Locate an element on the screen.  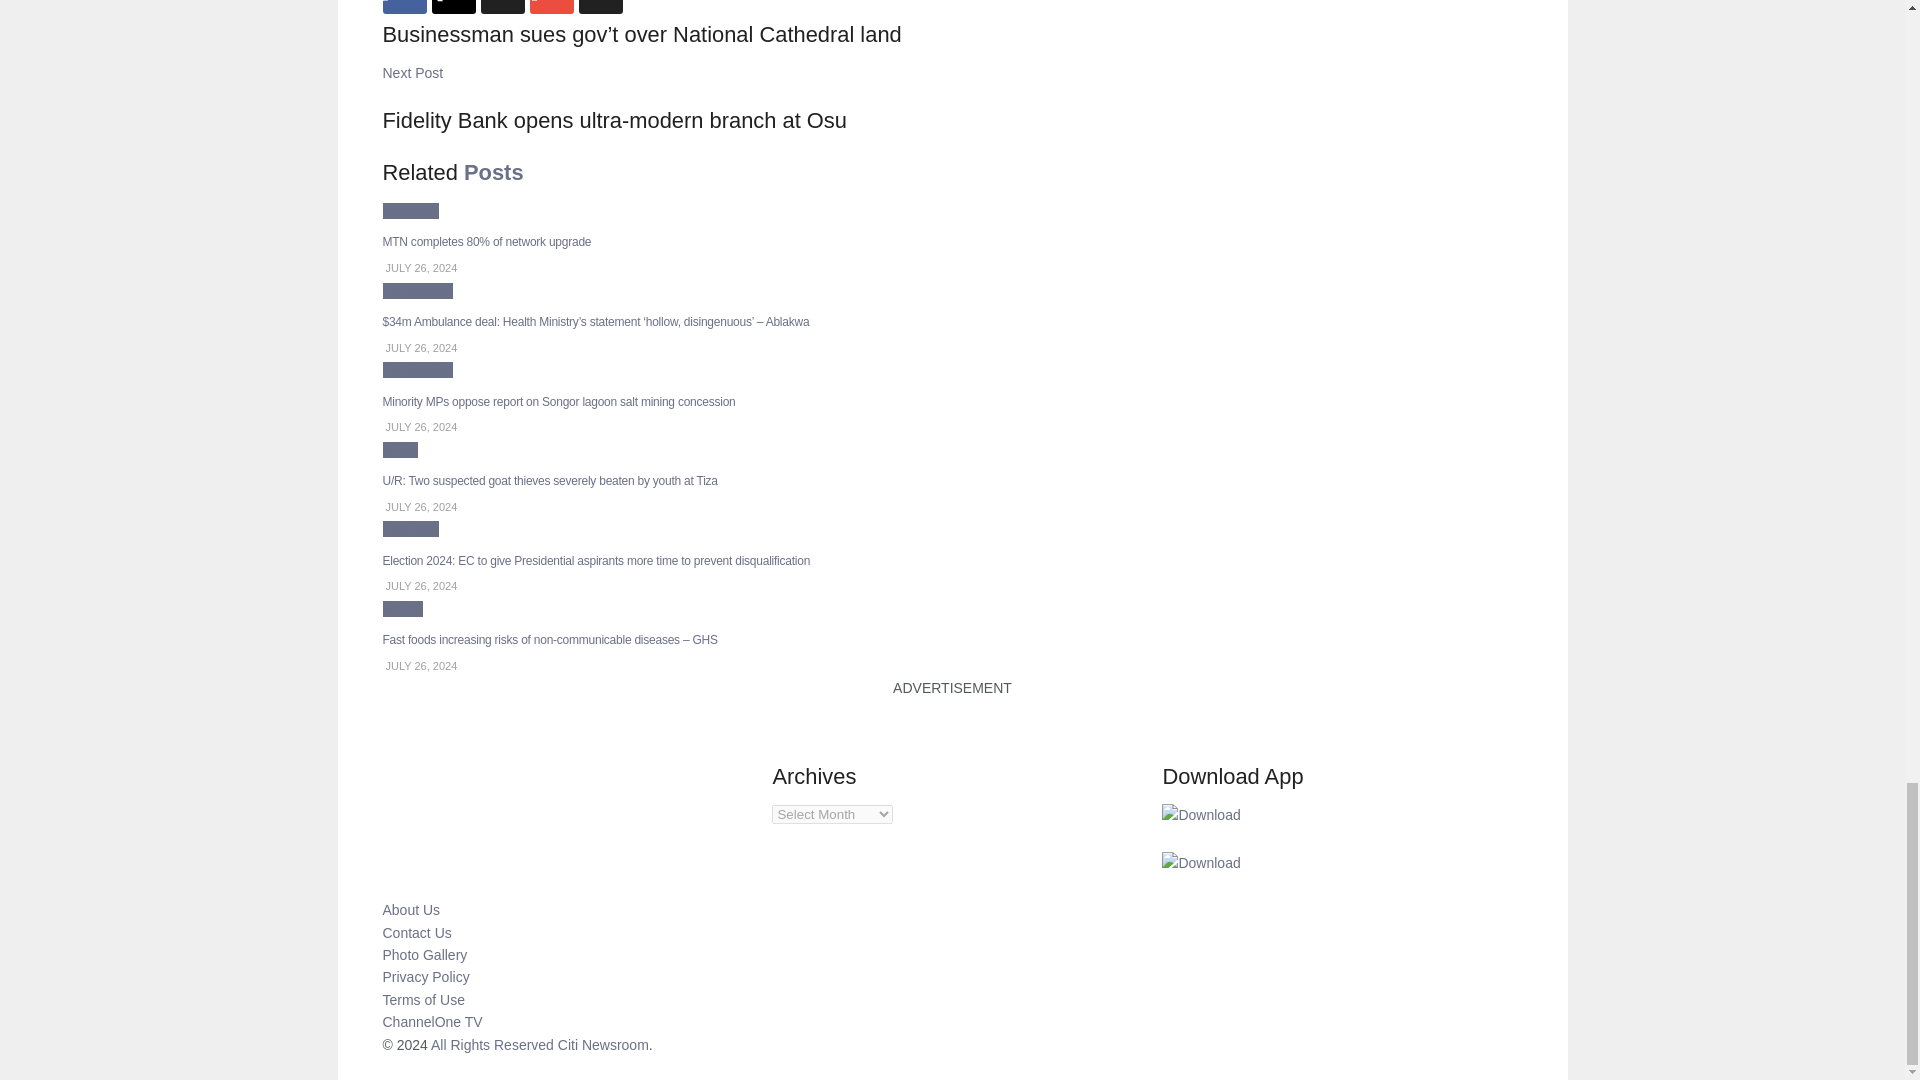
Citi Newsroom is located at coordinates (492, 1044).